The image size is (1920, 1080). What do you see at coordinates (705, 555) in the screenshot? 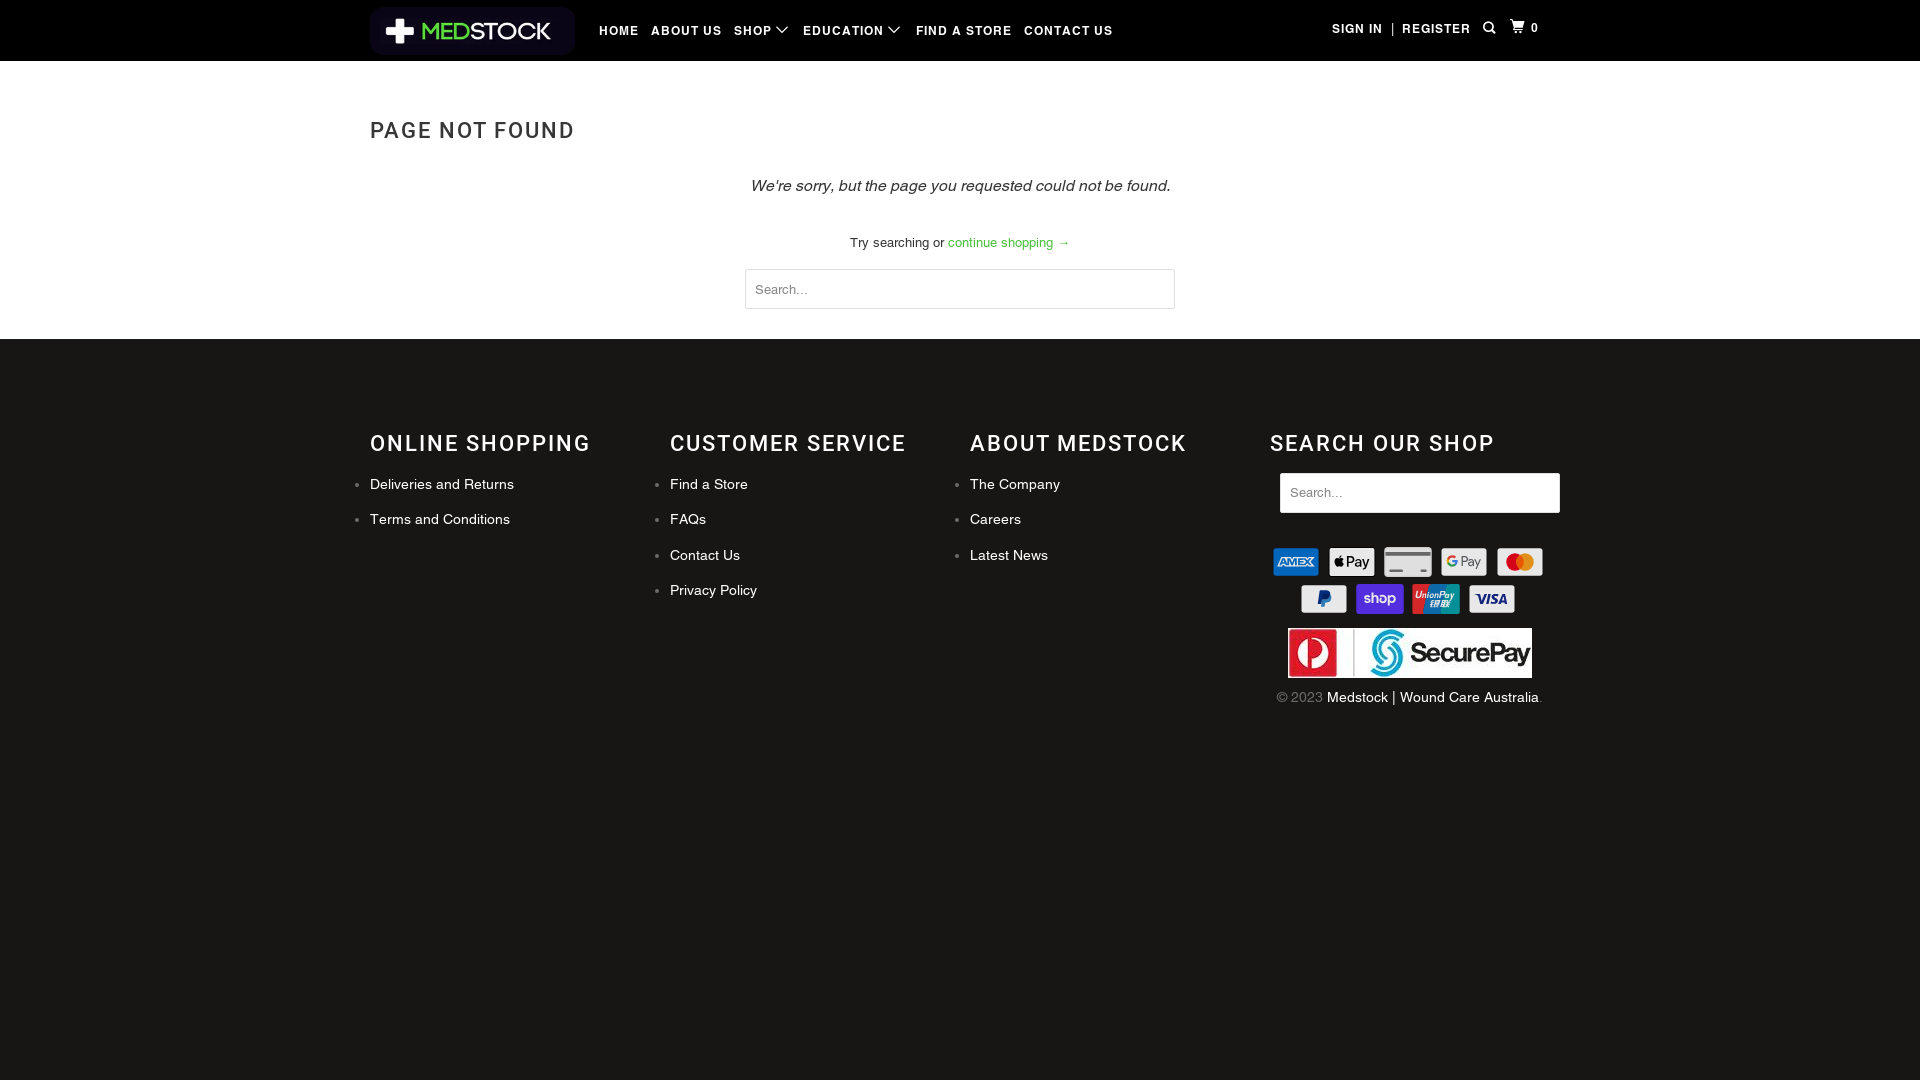
I see `Contact Us` at bounding box center [705, 555].